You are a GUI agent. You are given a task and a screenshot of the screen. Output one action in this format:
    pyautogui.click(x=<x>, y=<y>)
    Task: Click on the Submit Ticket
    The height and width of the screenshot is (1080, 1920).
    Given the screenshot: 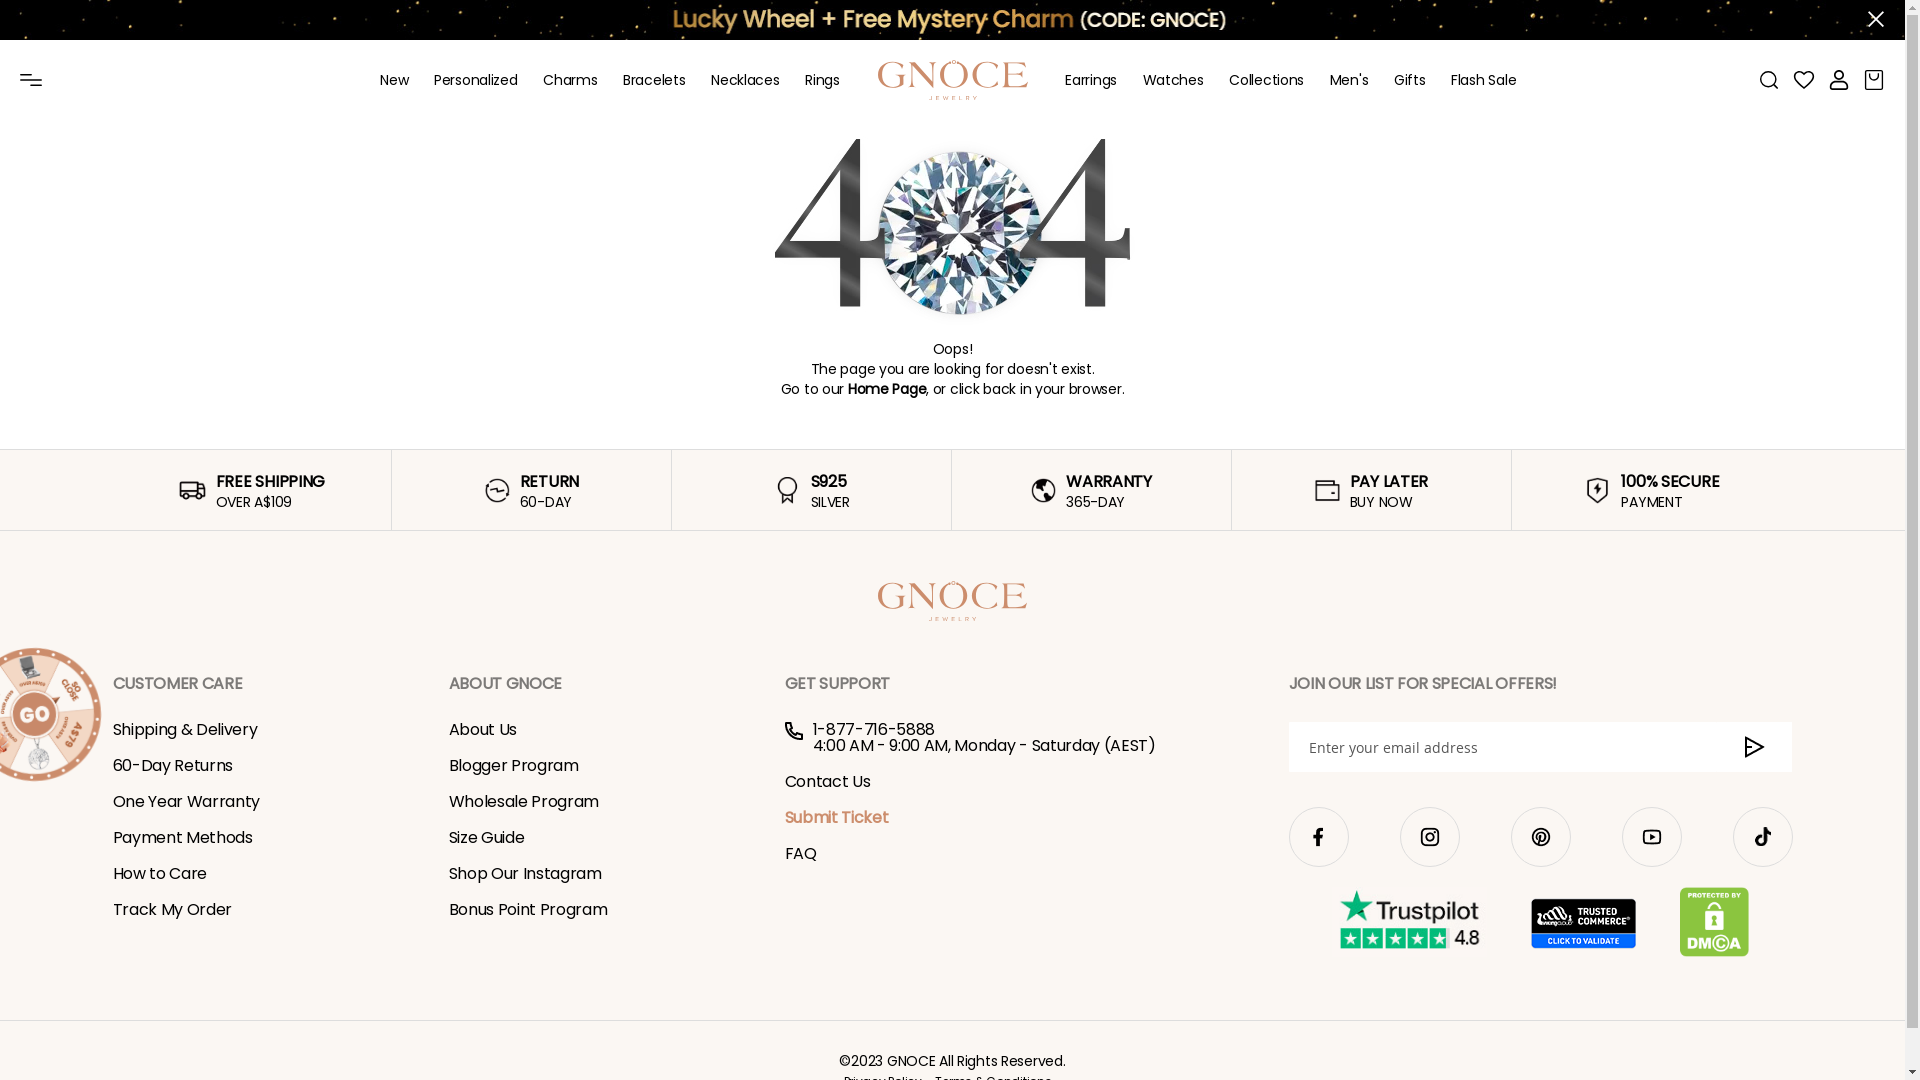 What is the action you would take?
    pyautogui.click(x=836, y=818)
    